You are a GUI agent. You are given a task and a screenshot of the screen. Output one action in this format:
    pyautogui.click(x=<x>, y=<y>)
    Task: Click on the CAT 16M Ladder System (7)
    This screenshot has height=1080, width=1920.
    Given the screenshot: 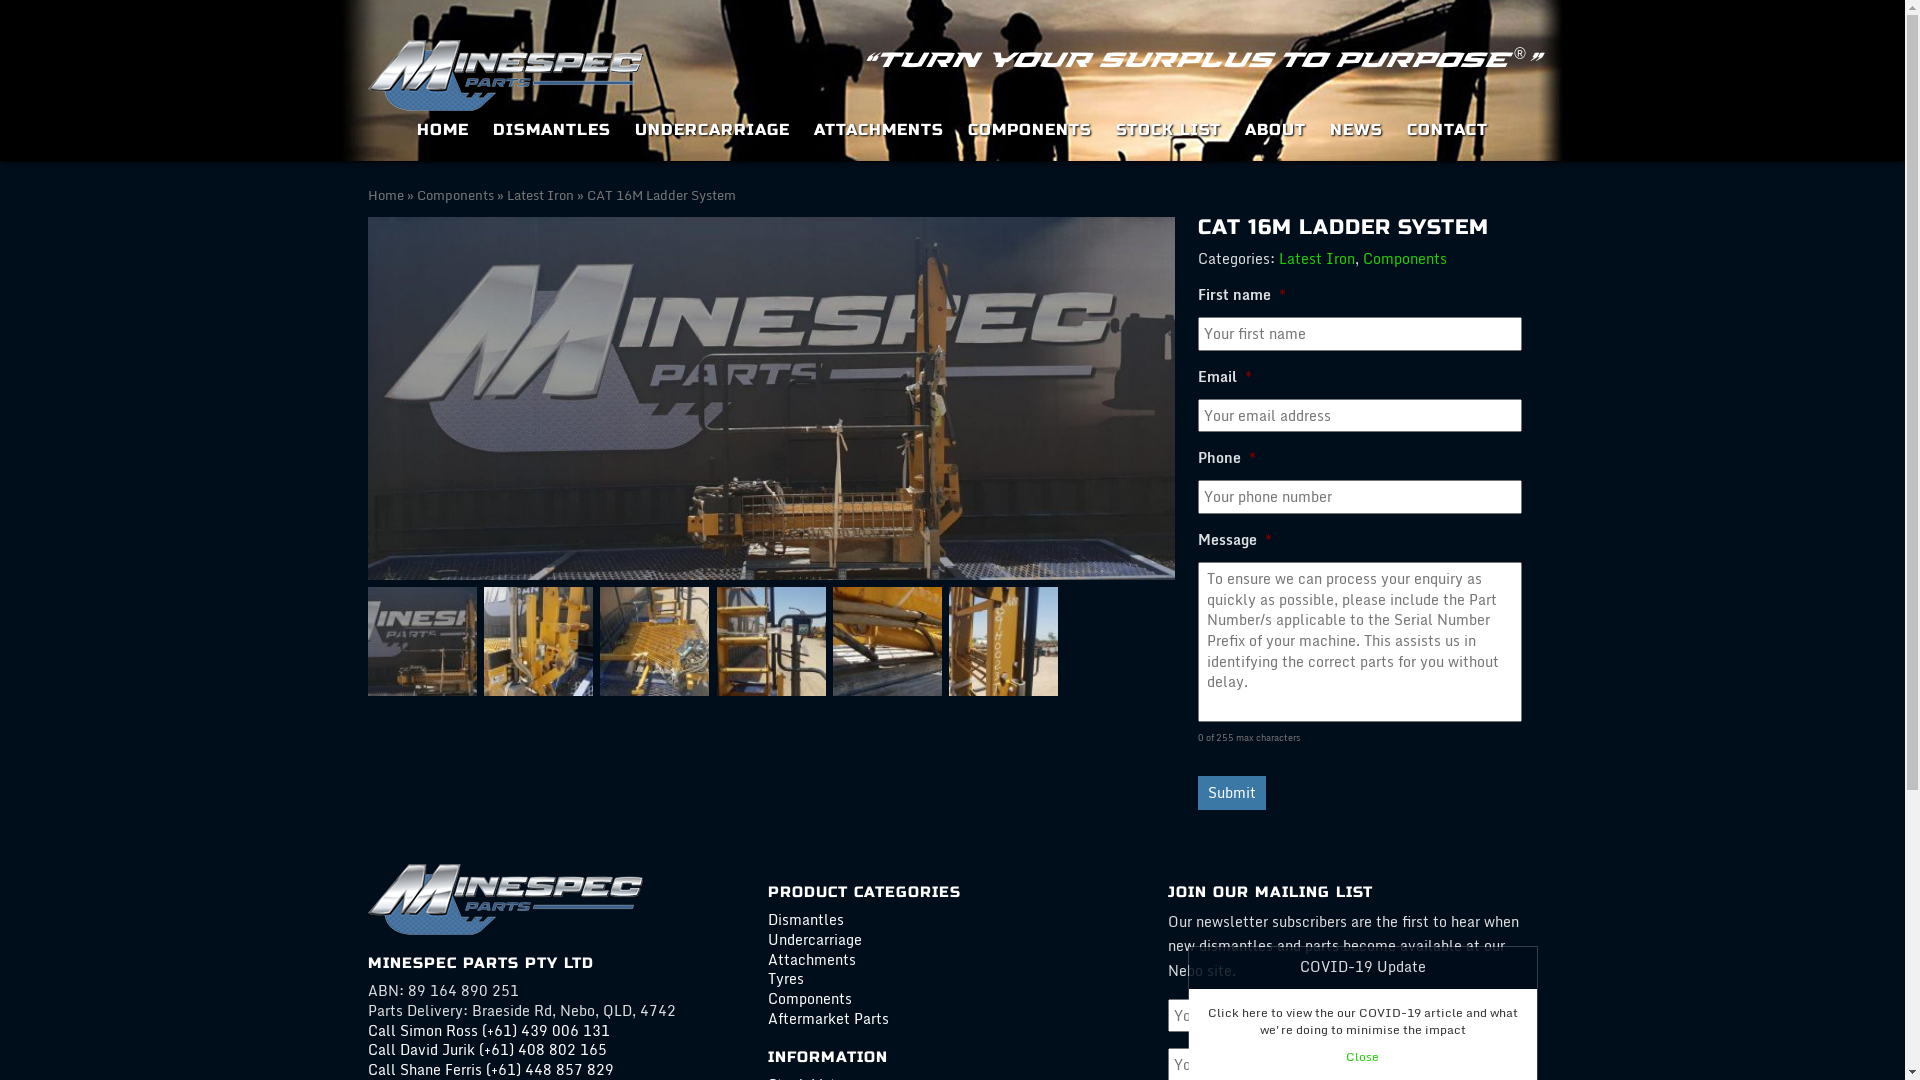 What is the action you would take?
    pyautogui.click(x=888, y=642)
    